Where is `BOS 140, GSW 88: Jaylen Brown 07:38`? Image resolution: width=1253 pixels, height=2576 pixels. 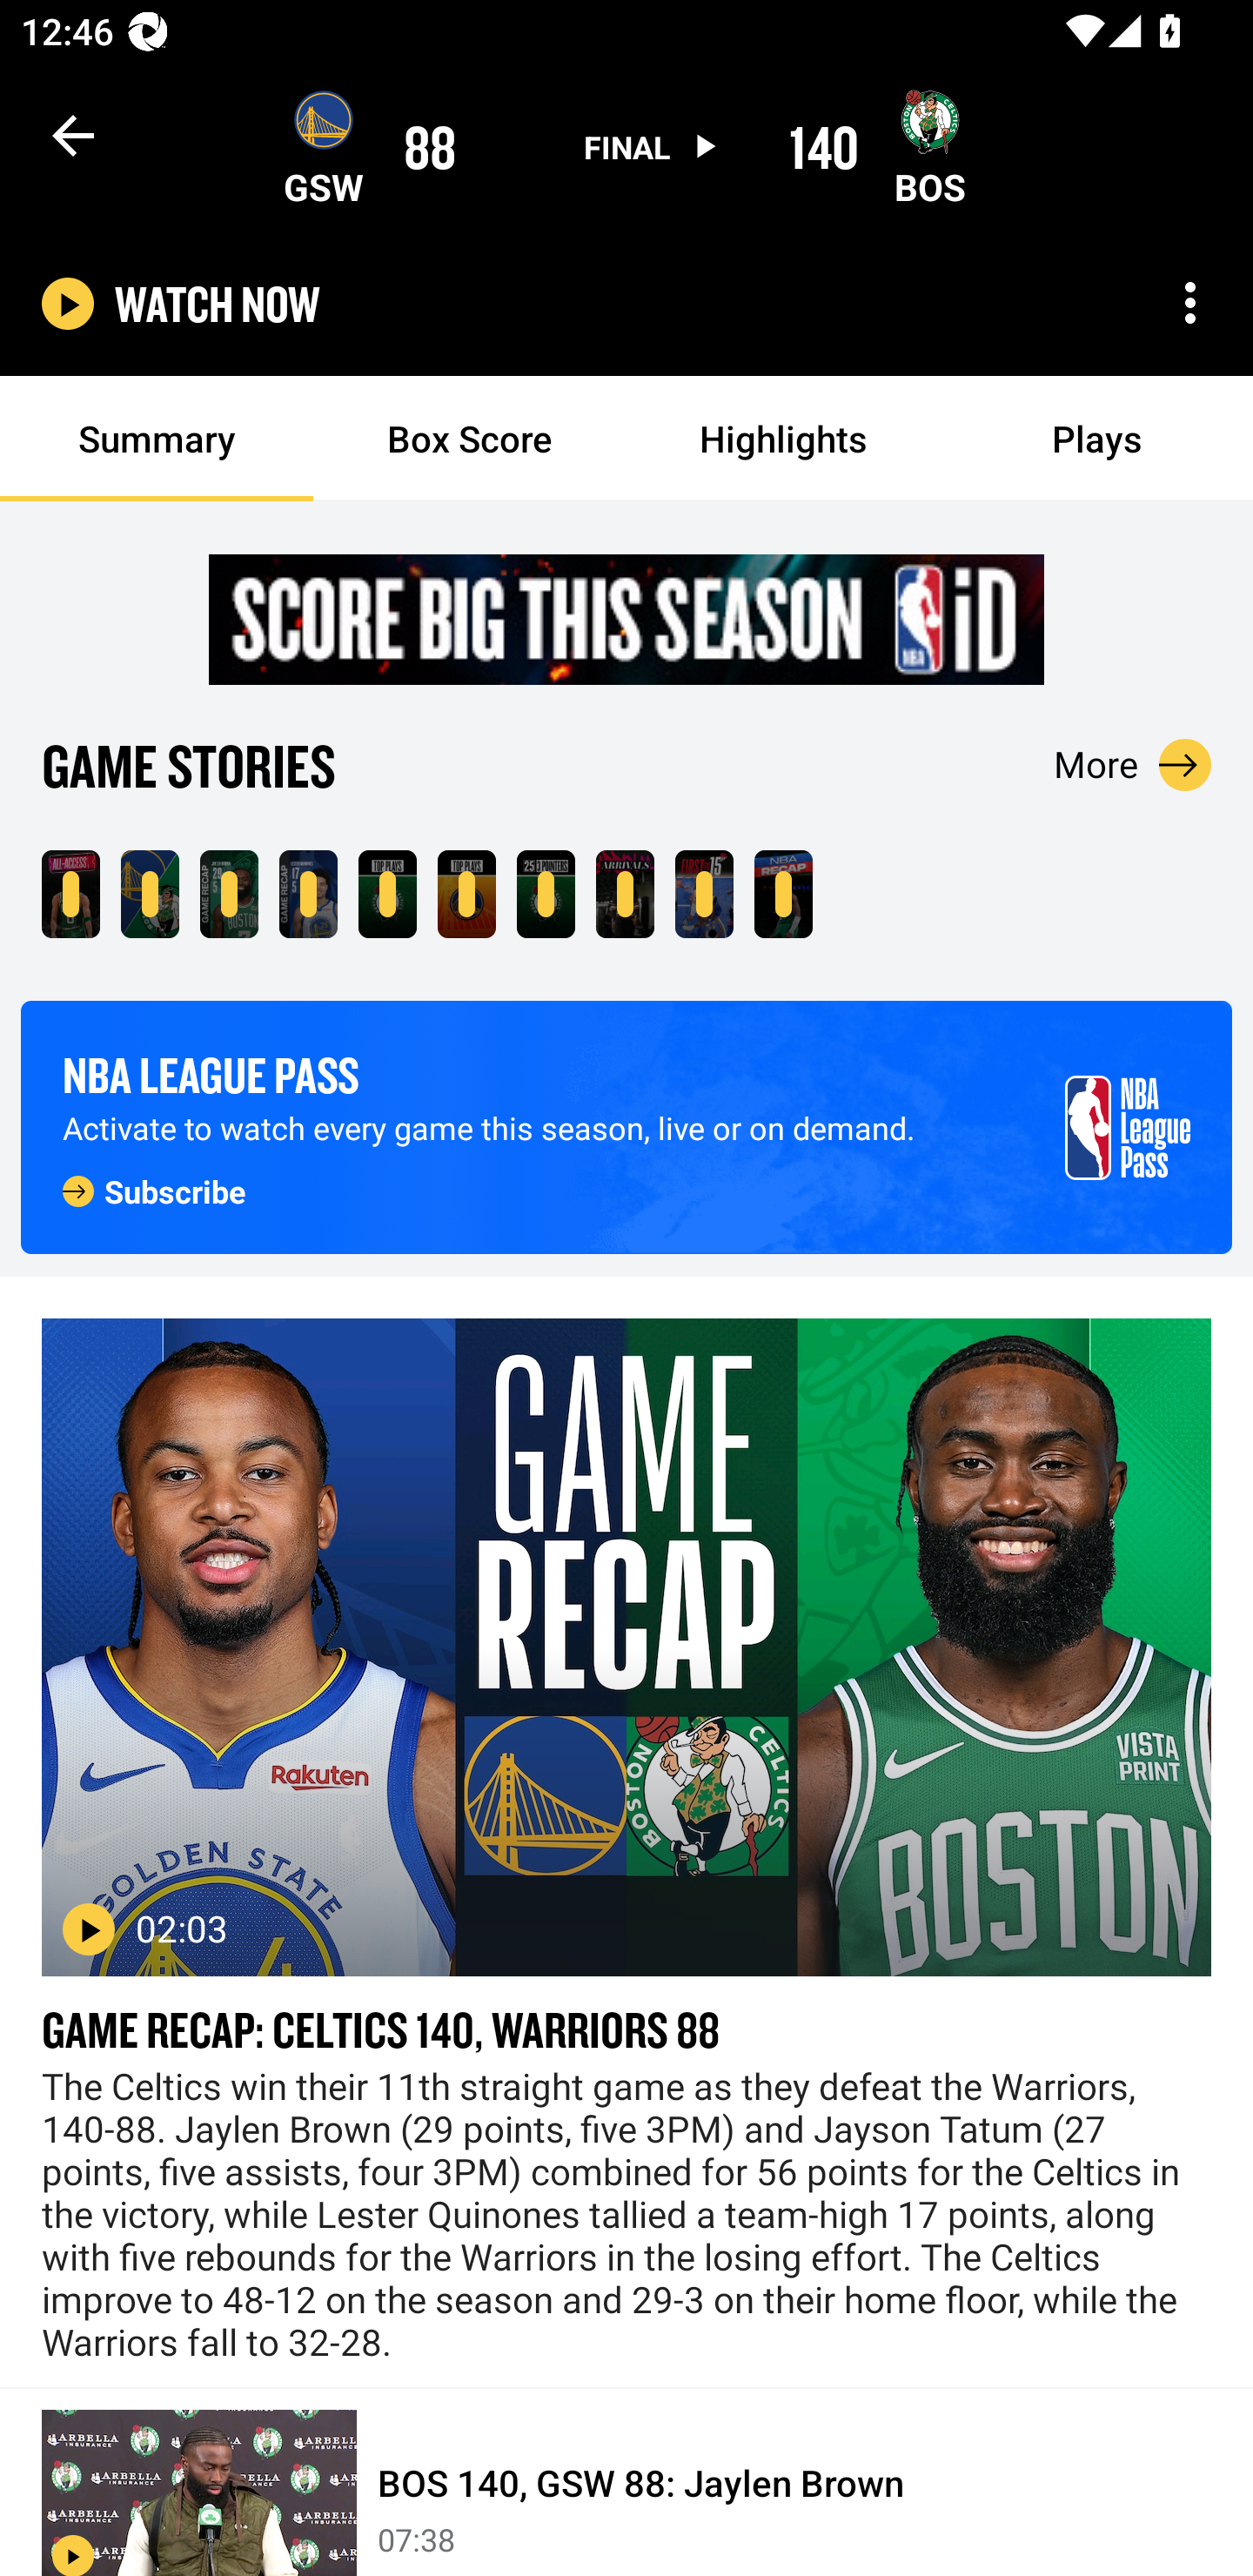
BOS 140, GSW 88: Jaylen Brown 07:38 is located at coordinates (626, 2482).